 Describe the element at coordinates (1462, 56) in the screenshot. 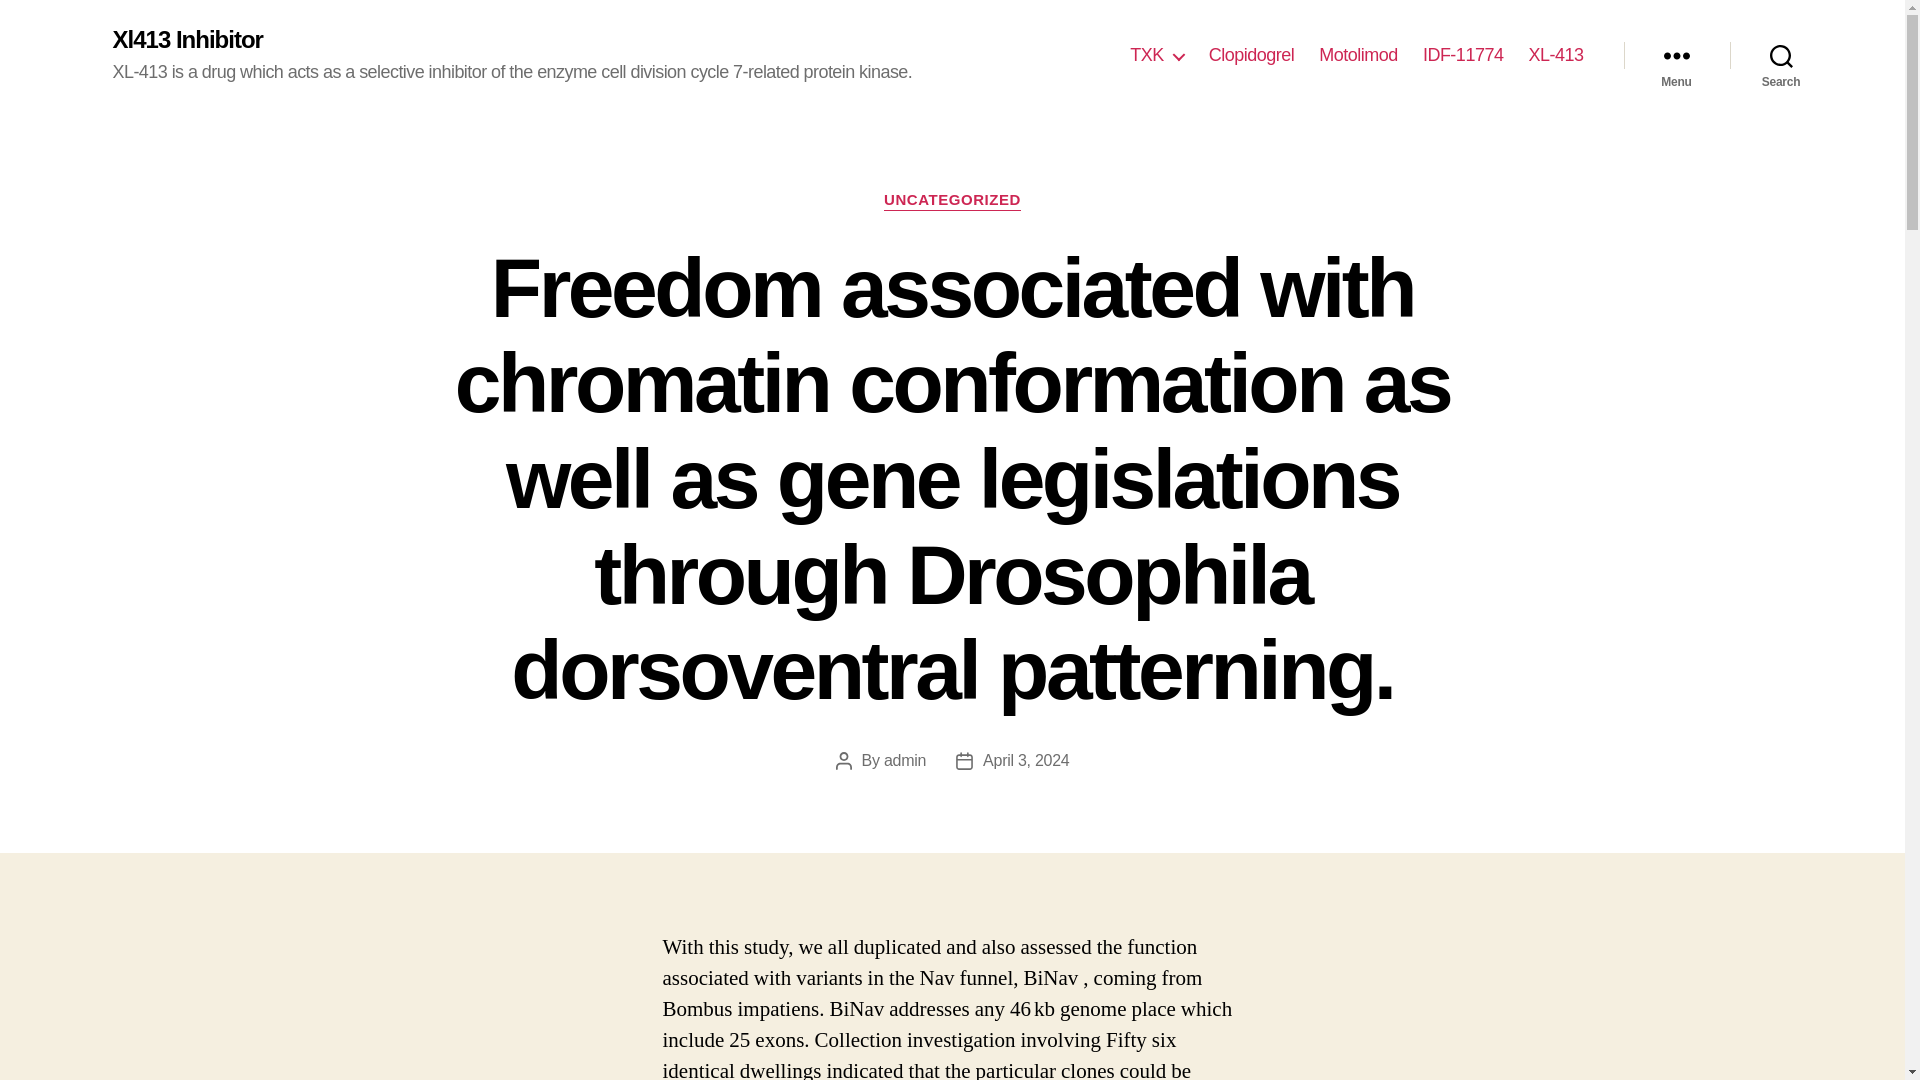

I see `IDF-11774` at that location.